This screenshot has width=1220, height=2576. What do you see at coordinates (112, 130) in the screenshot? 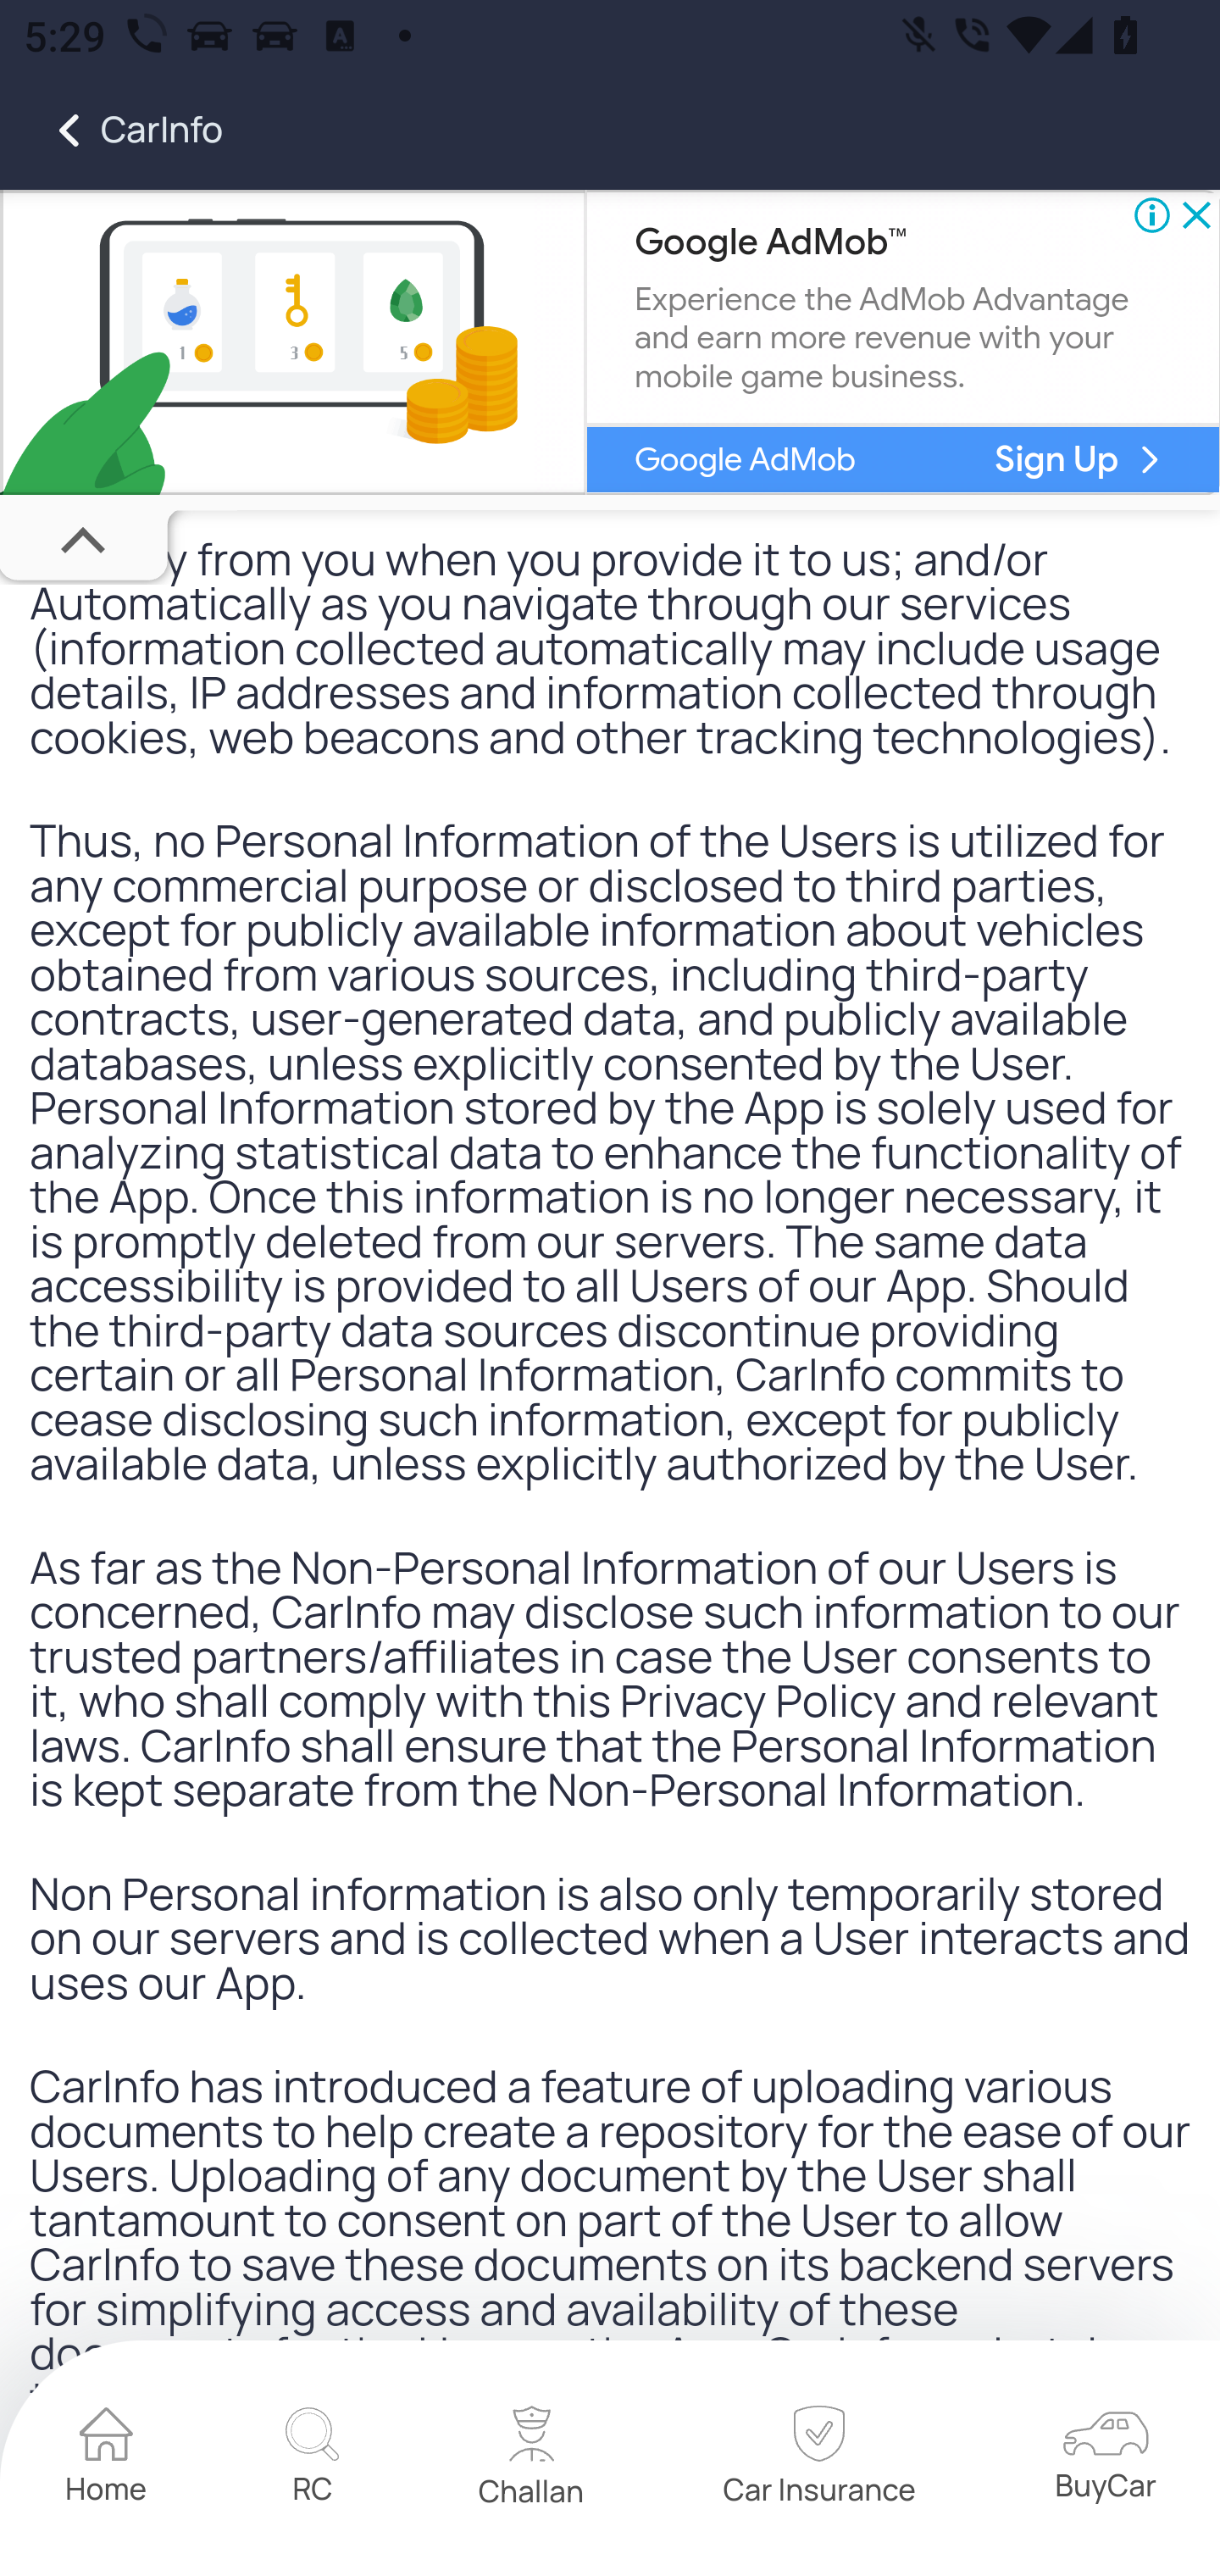
I see `CarInfo` at bounding box center [112, 130].